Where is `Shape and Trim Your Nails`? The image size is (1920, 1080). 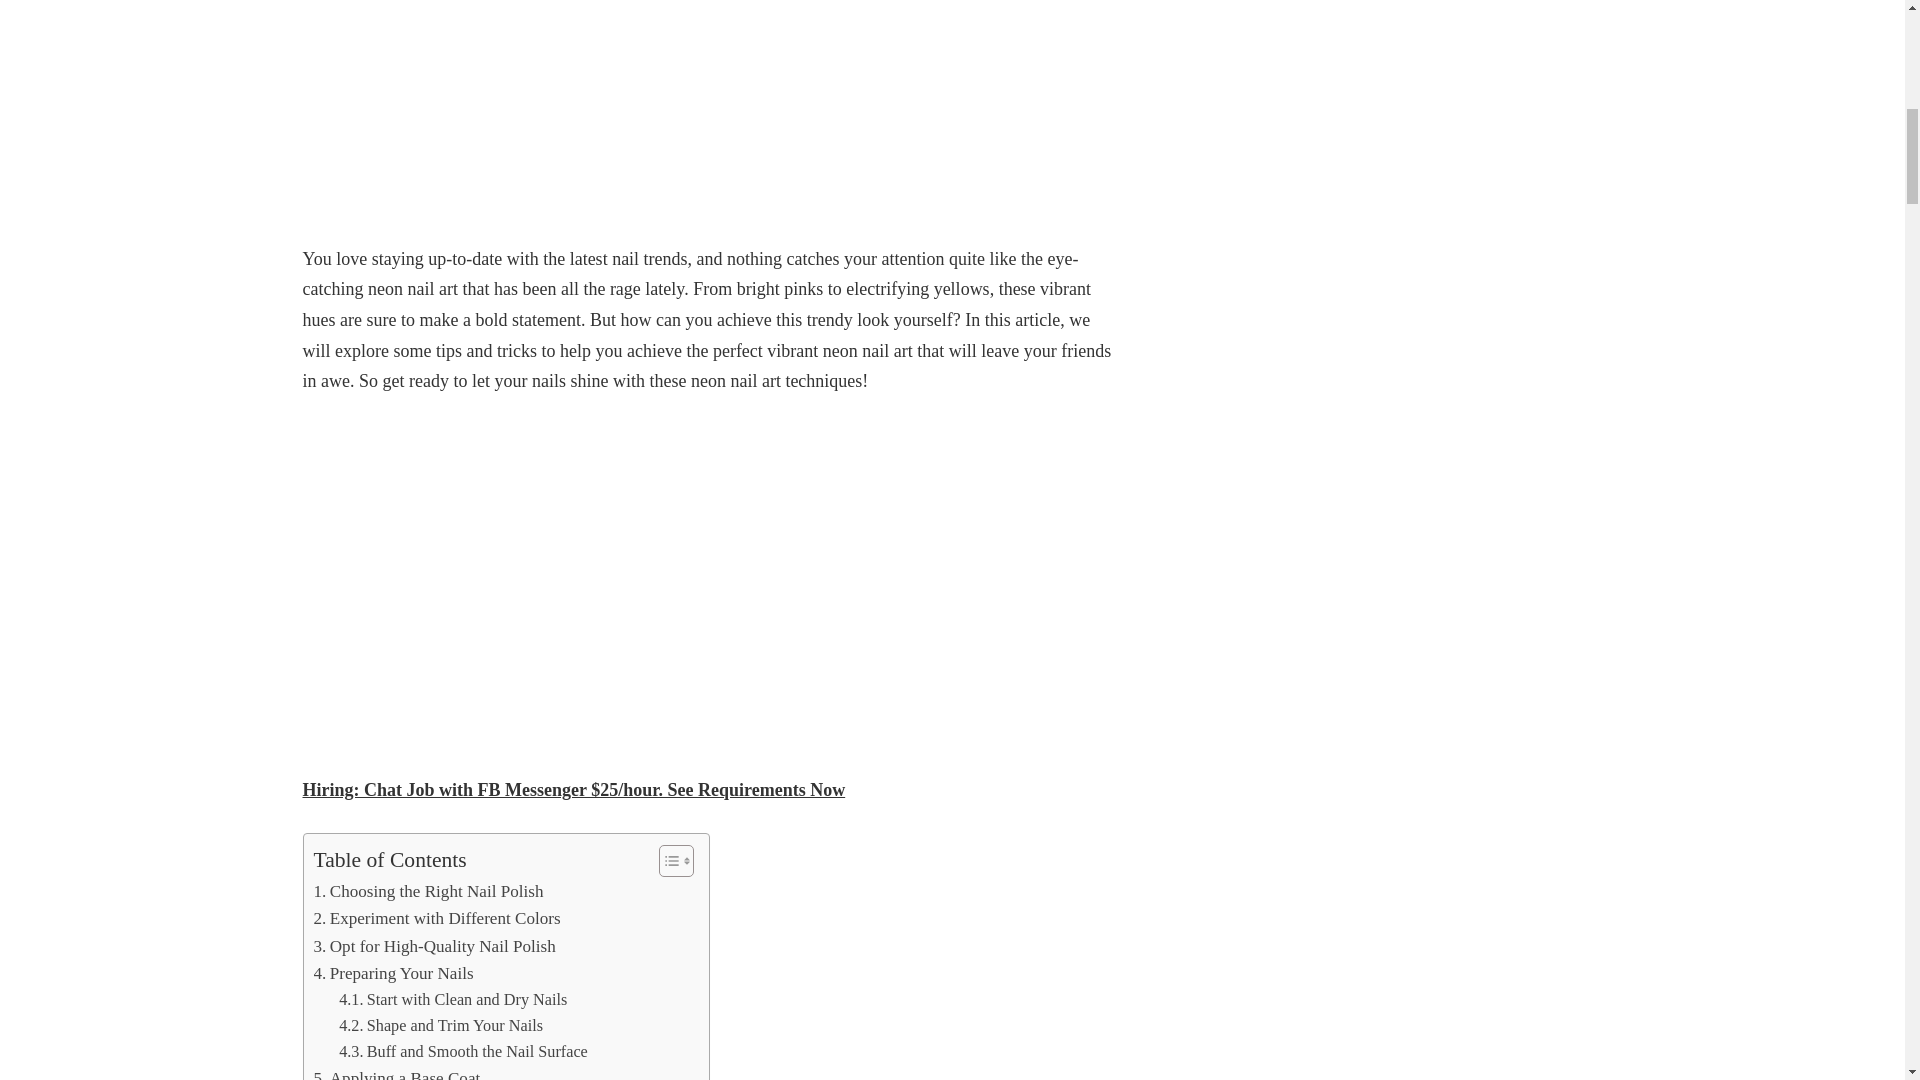
Shape and Trim Your Nails is located at coordinates (441, 1026).